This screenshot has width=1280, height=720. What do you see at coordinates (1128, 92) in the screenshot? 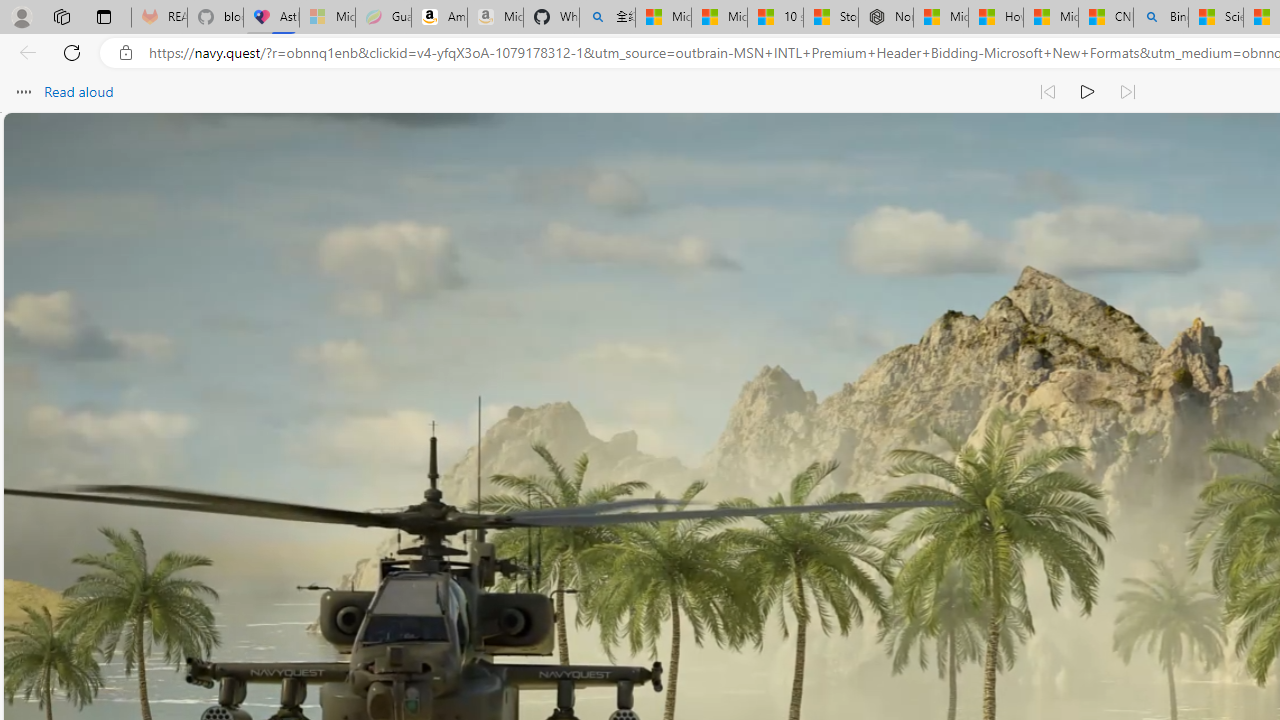
I see `Read next paragraph` at bounding box center [1128, 92].